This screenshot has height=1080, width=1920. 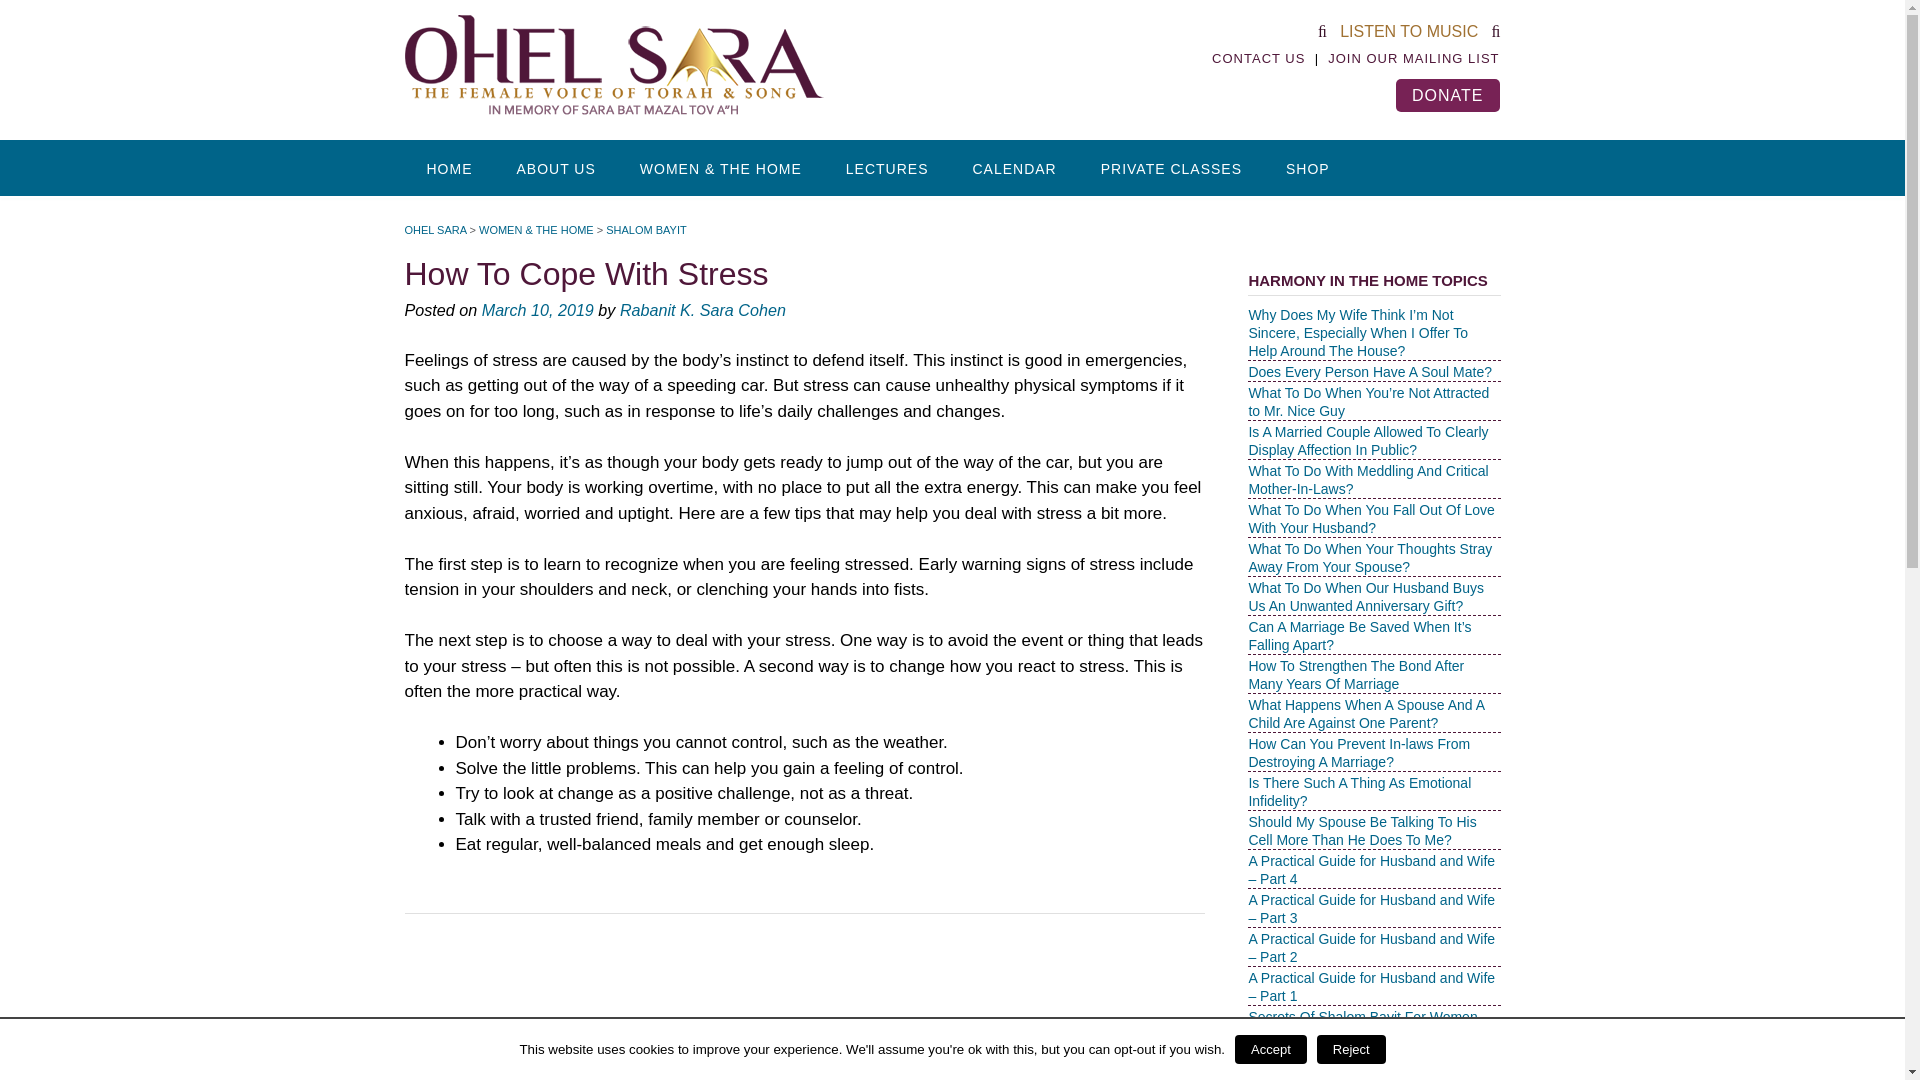 I want to click on JOIN OUR MAILING LIST, so click(x=1414, y=58).